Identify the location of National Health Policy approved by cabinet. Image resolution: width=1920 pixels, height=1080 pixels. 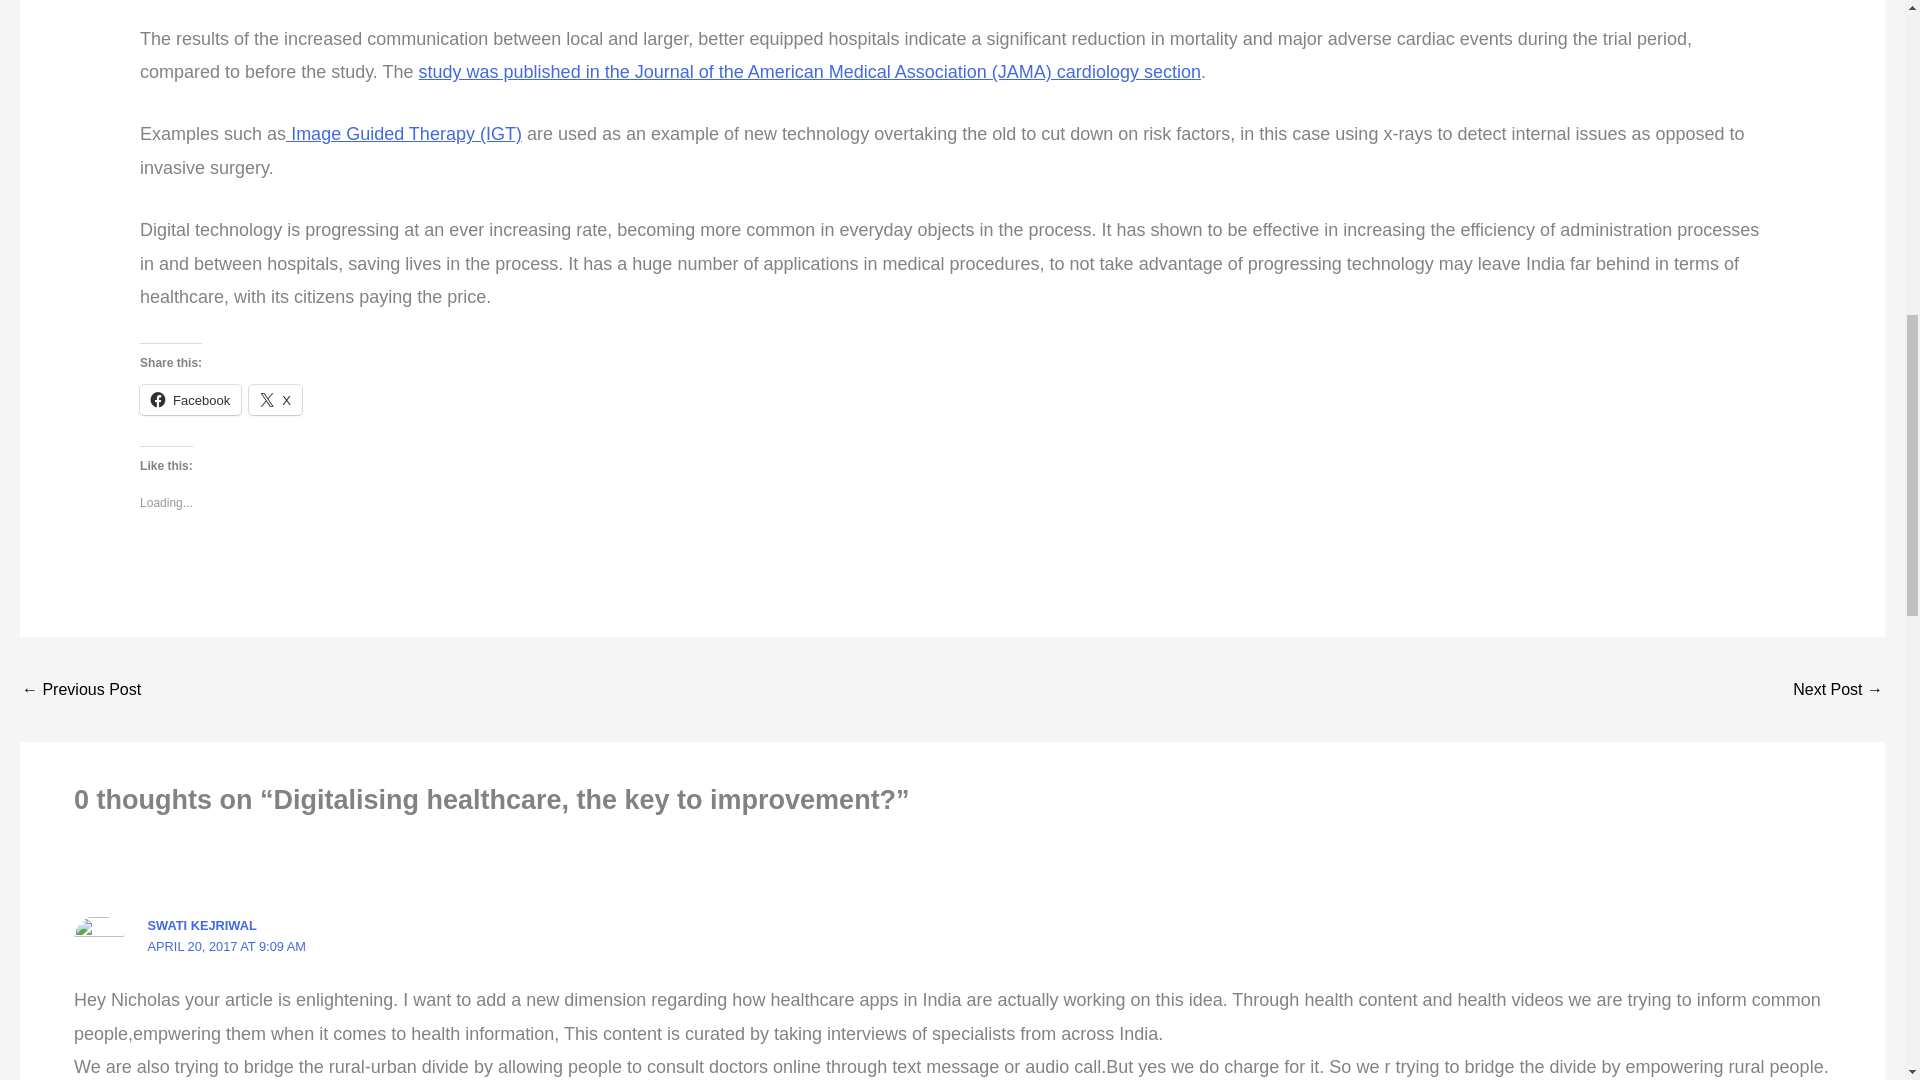
(1838, 689).